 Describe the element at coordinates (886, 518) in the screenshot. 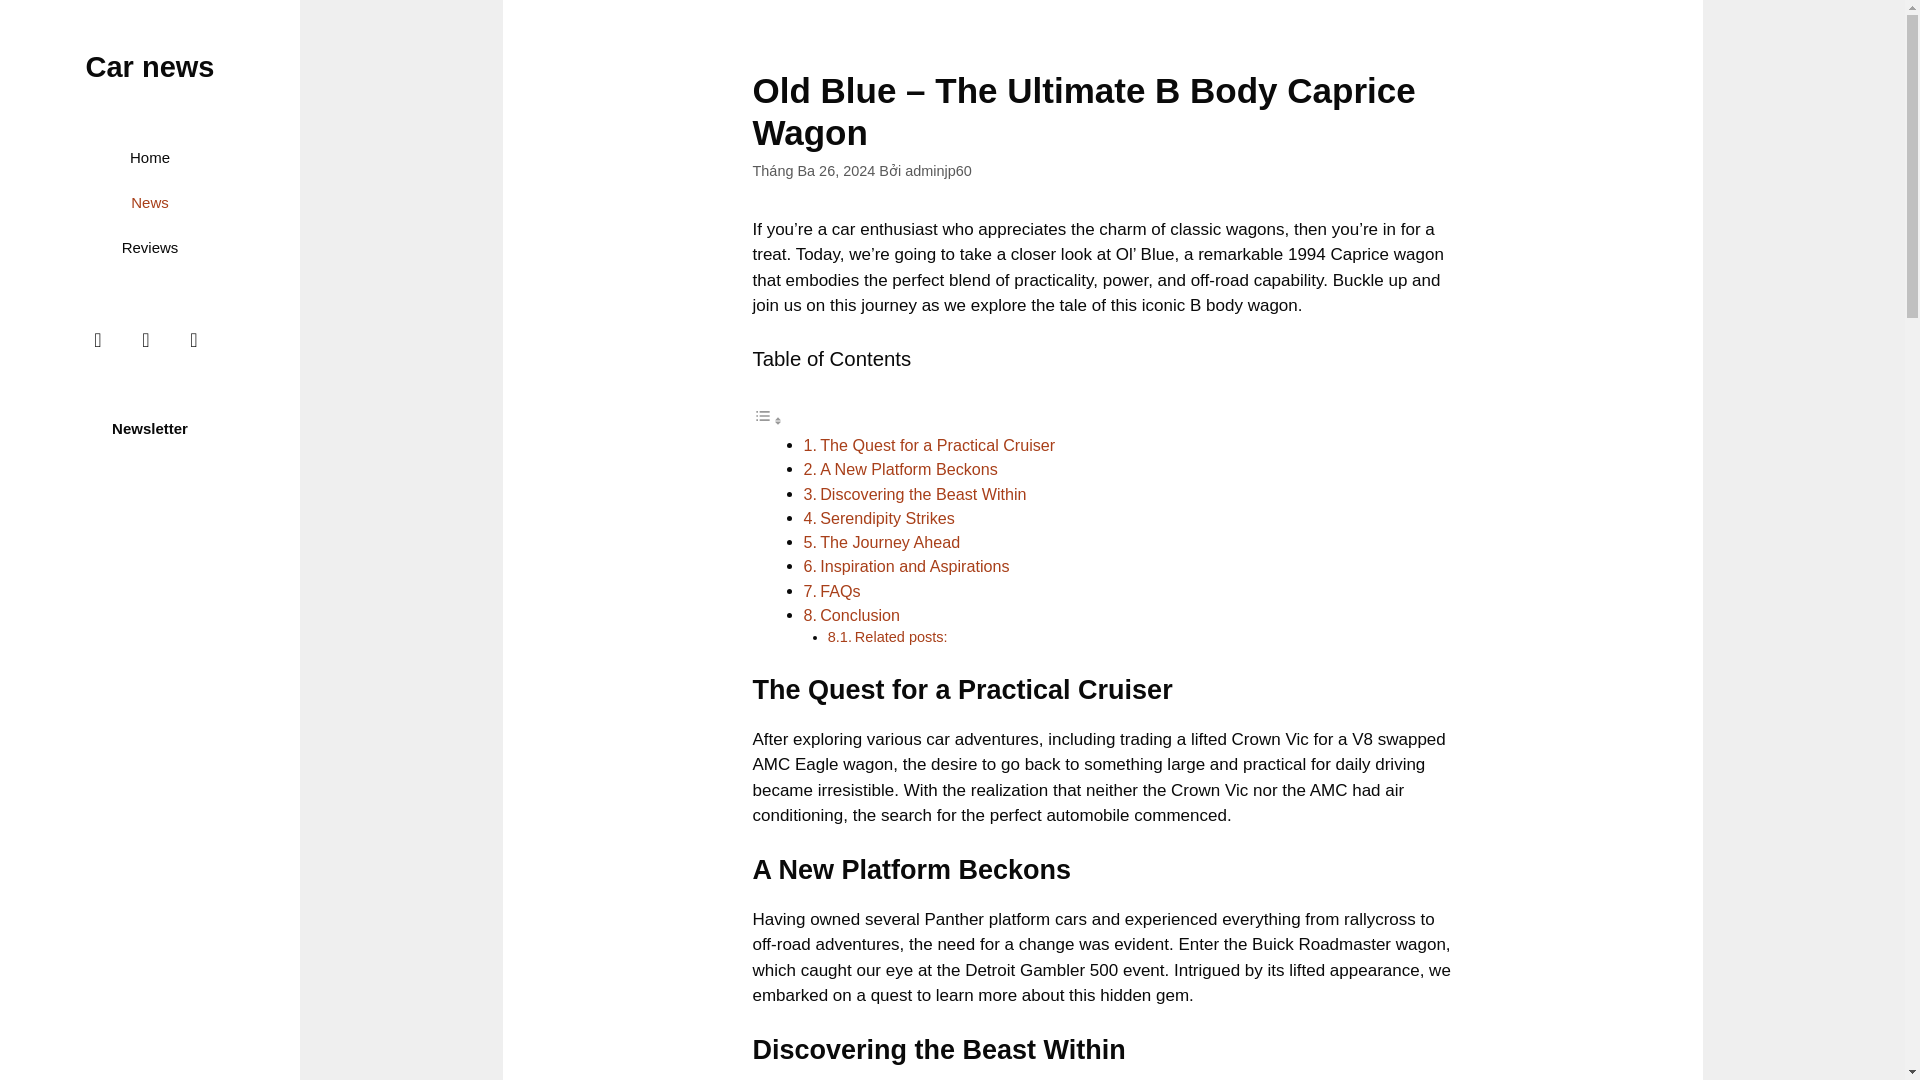

I see `Serendipity Strikes` at that location.